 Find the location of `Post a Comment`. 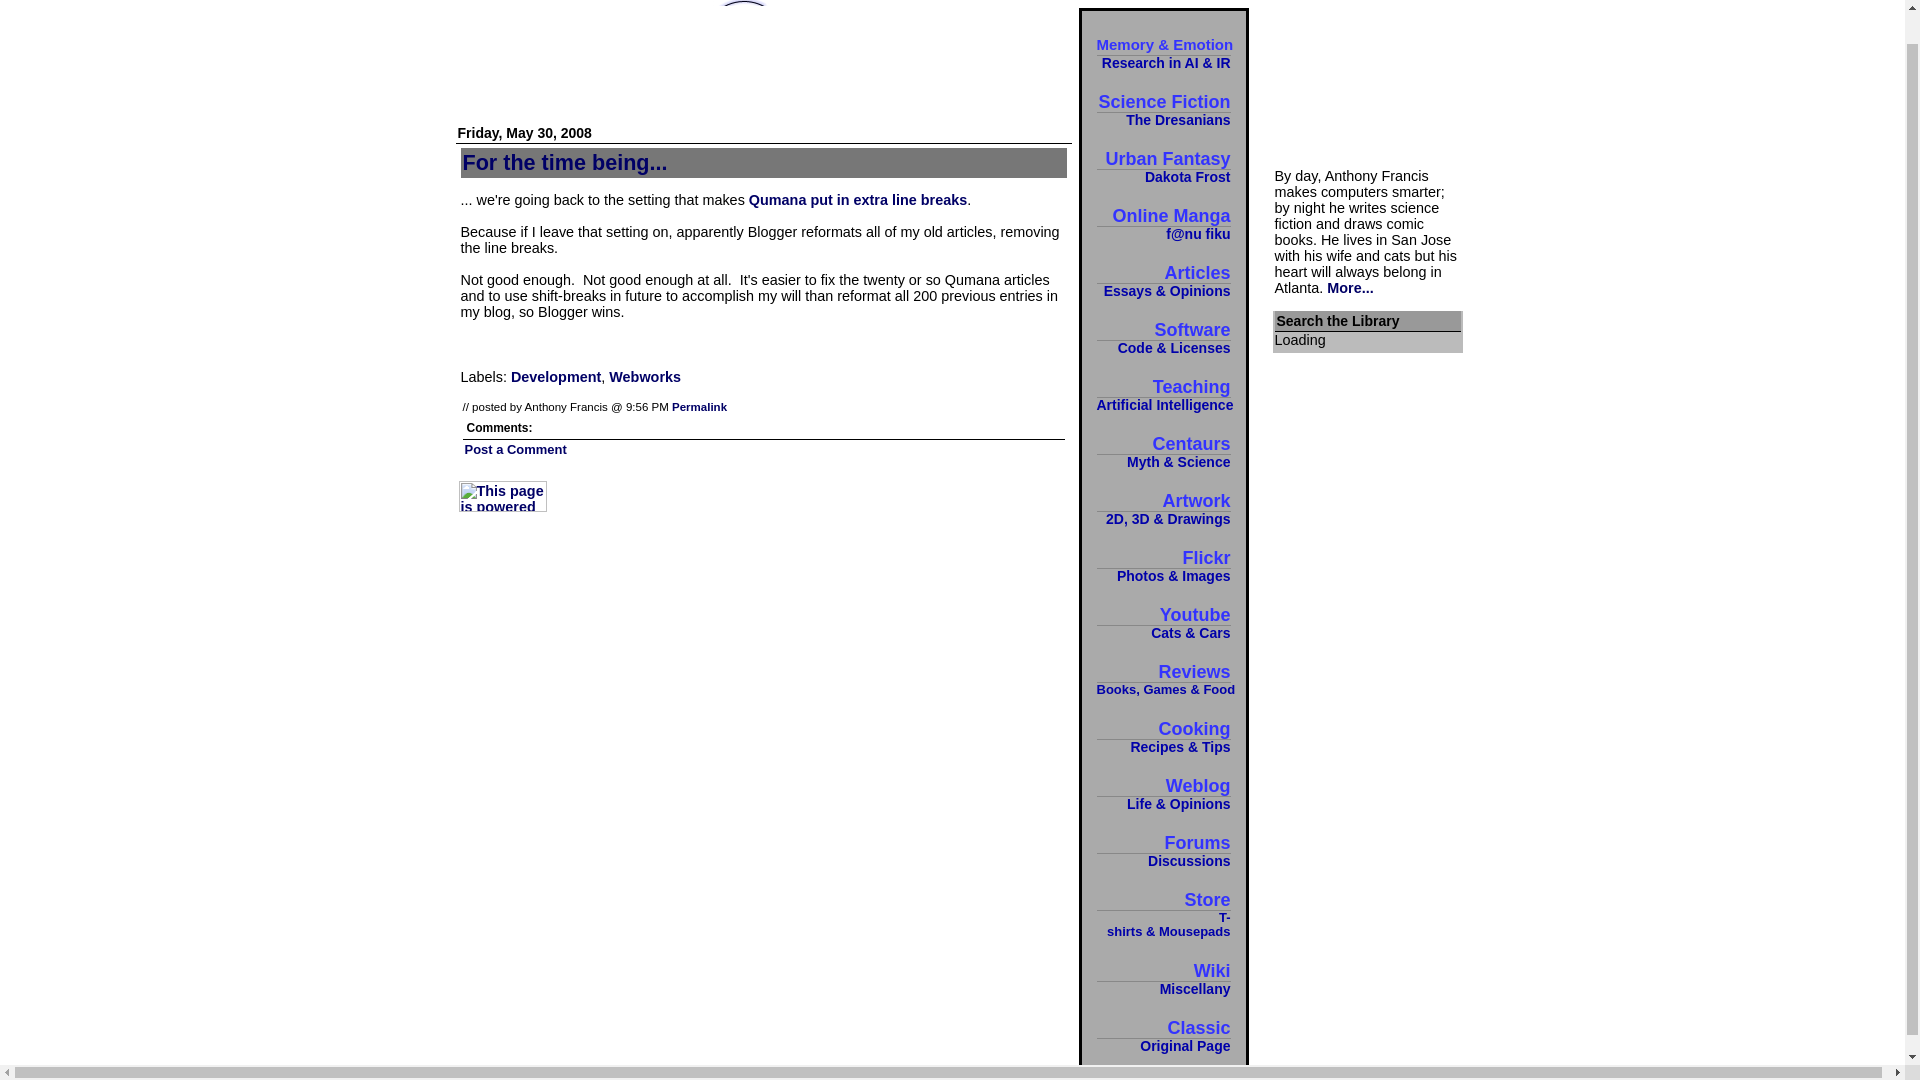

Post a Comment is located at coordinates (700, 406).